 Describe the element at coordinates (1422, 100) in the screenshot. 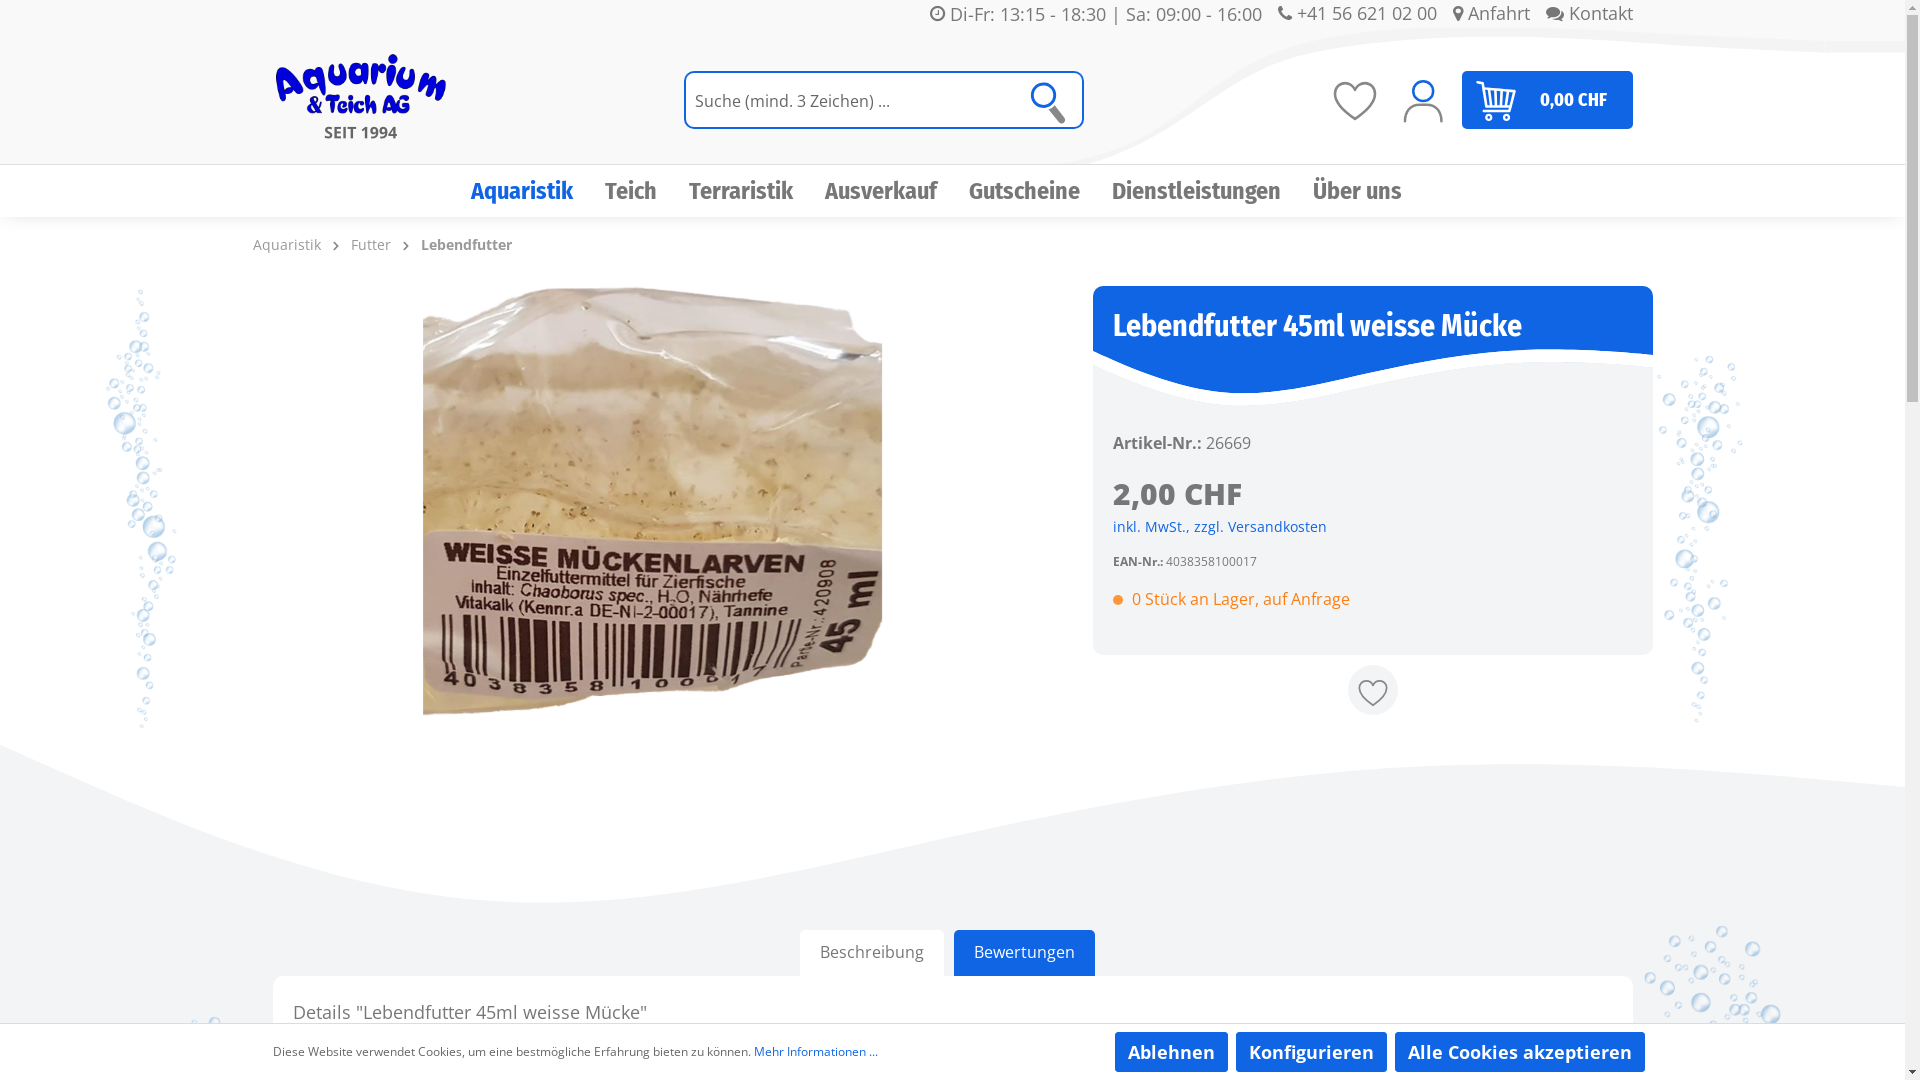

I see `Mein Konto` at that location.